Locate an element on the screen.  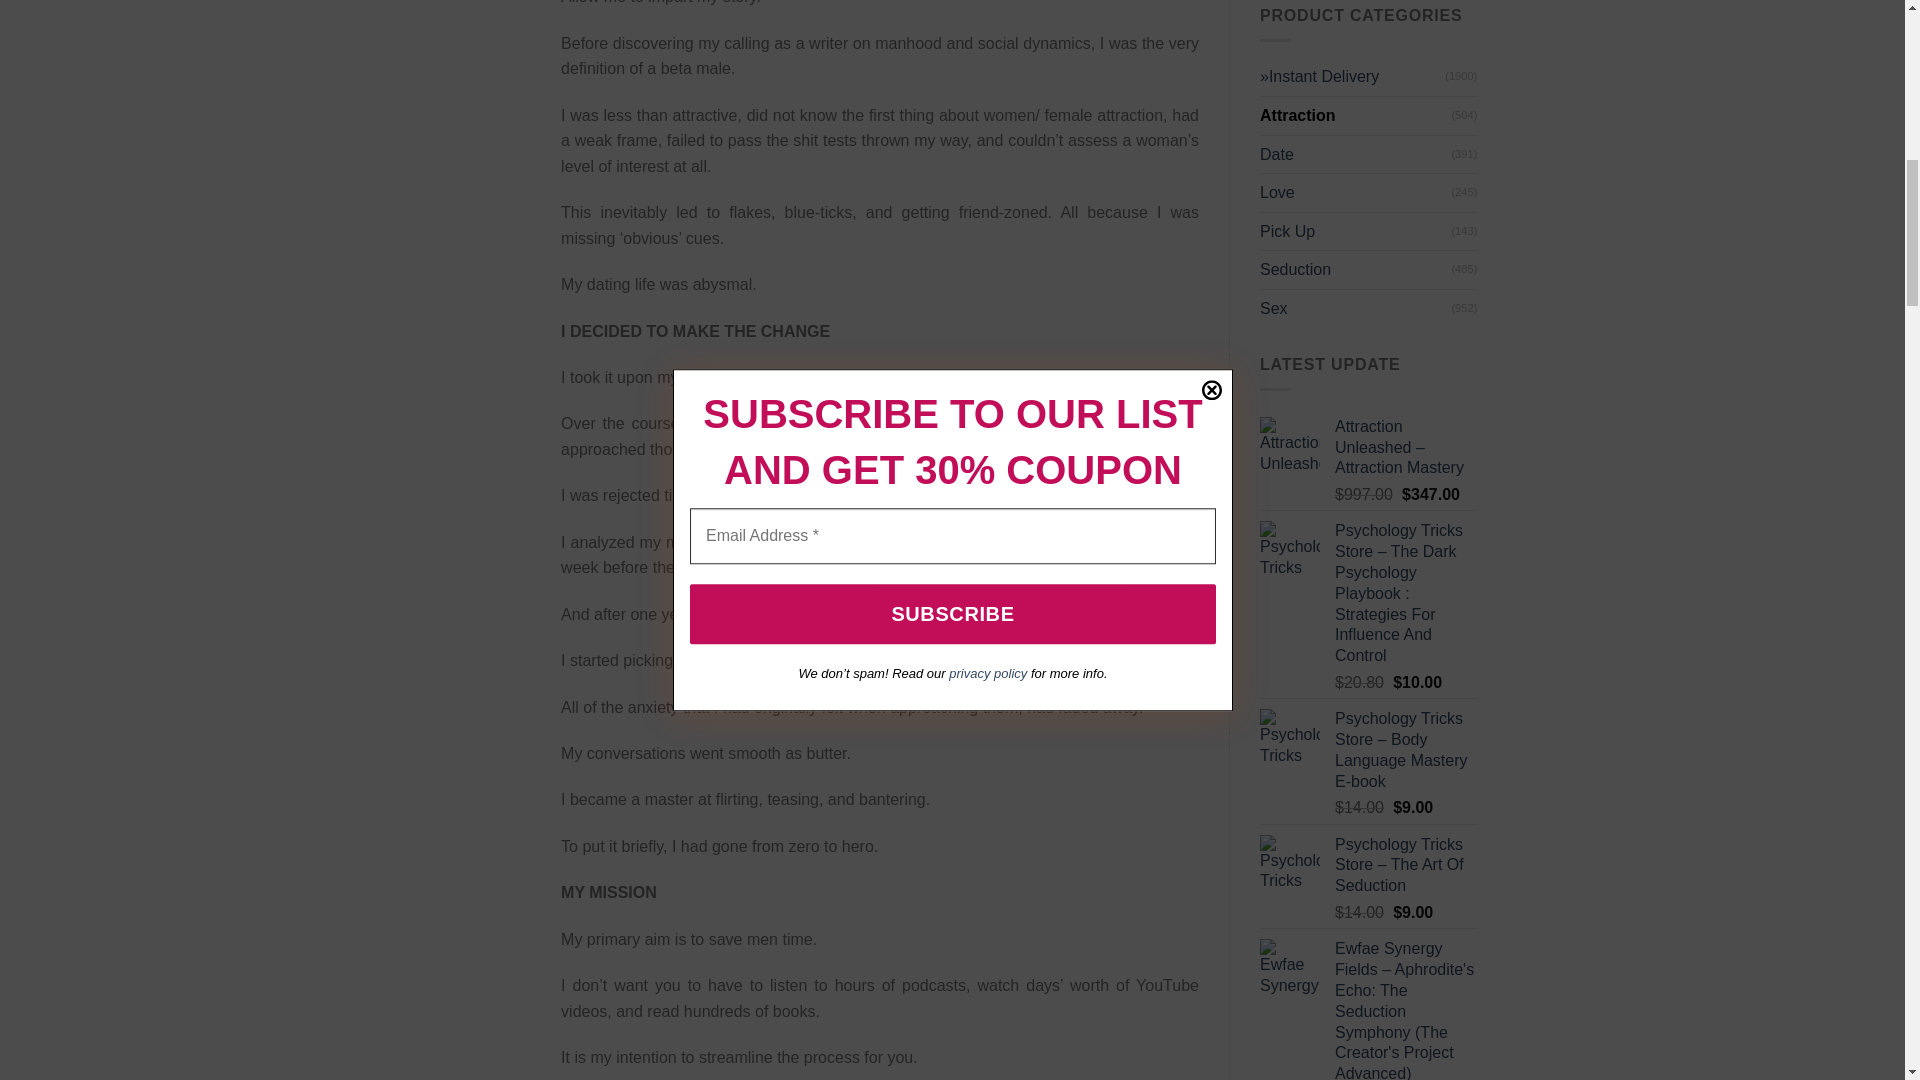
Sex is located at coordinates (1355, 309).